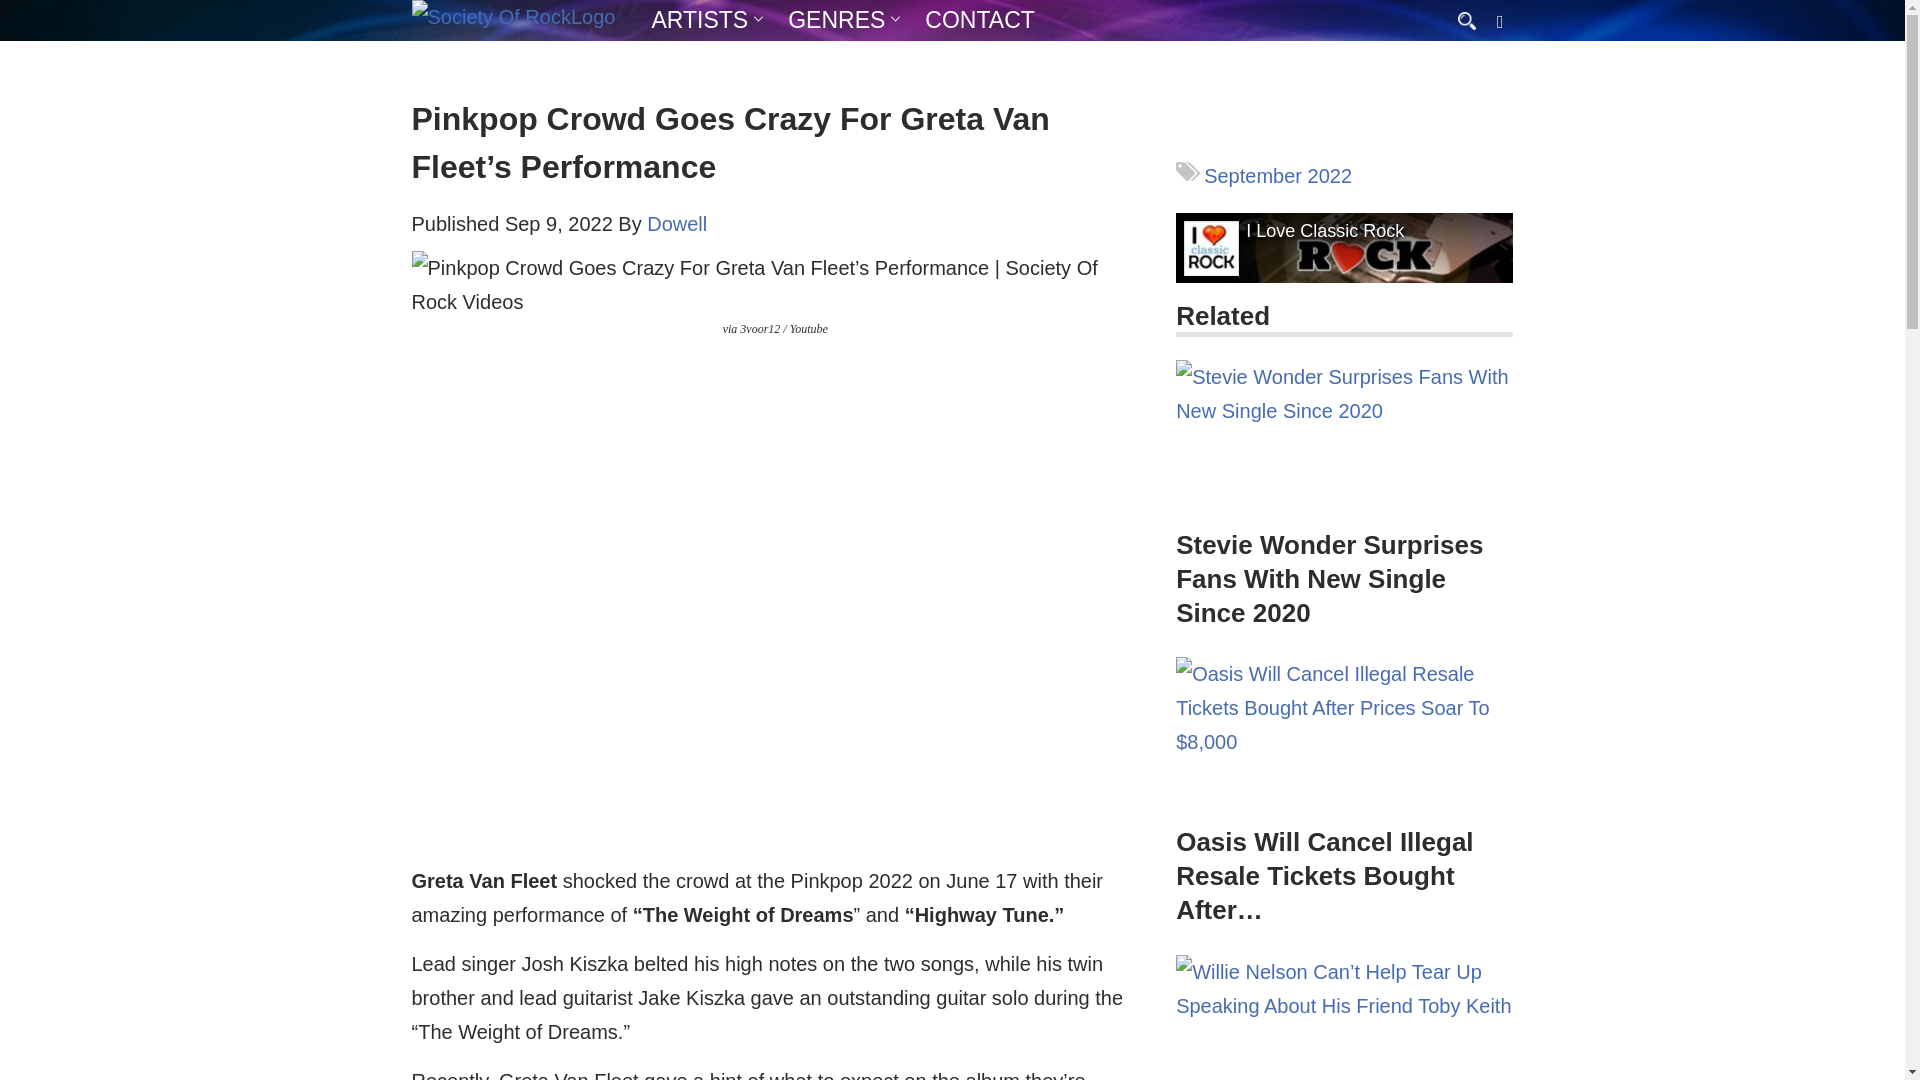 The image size is (1920, 1080). What do you see at coordinates (700, 20) in the screenshot?
I see `ARTISTS` at bounding box center [700, 20].